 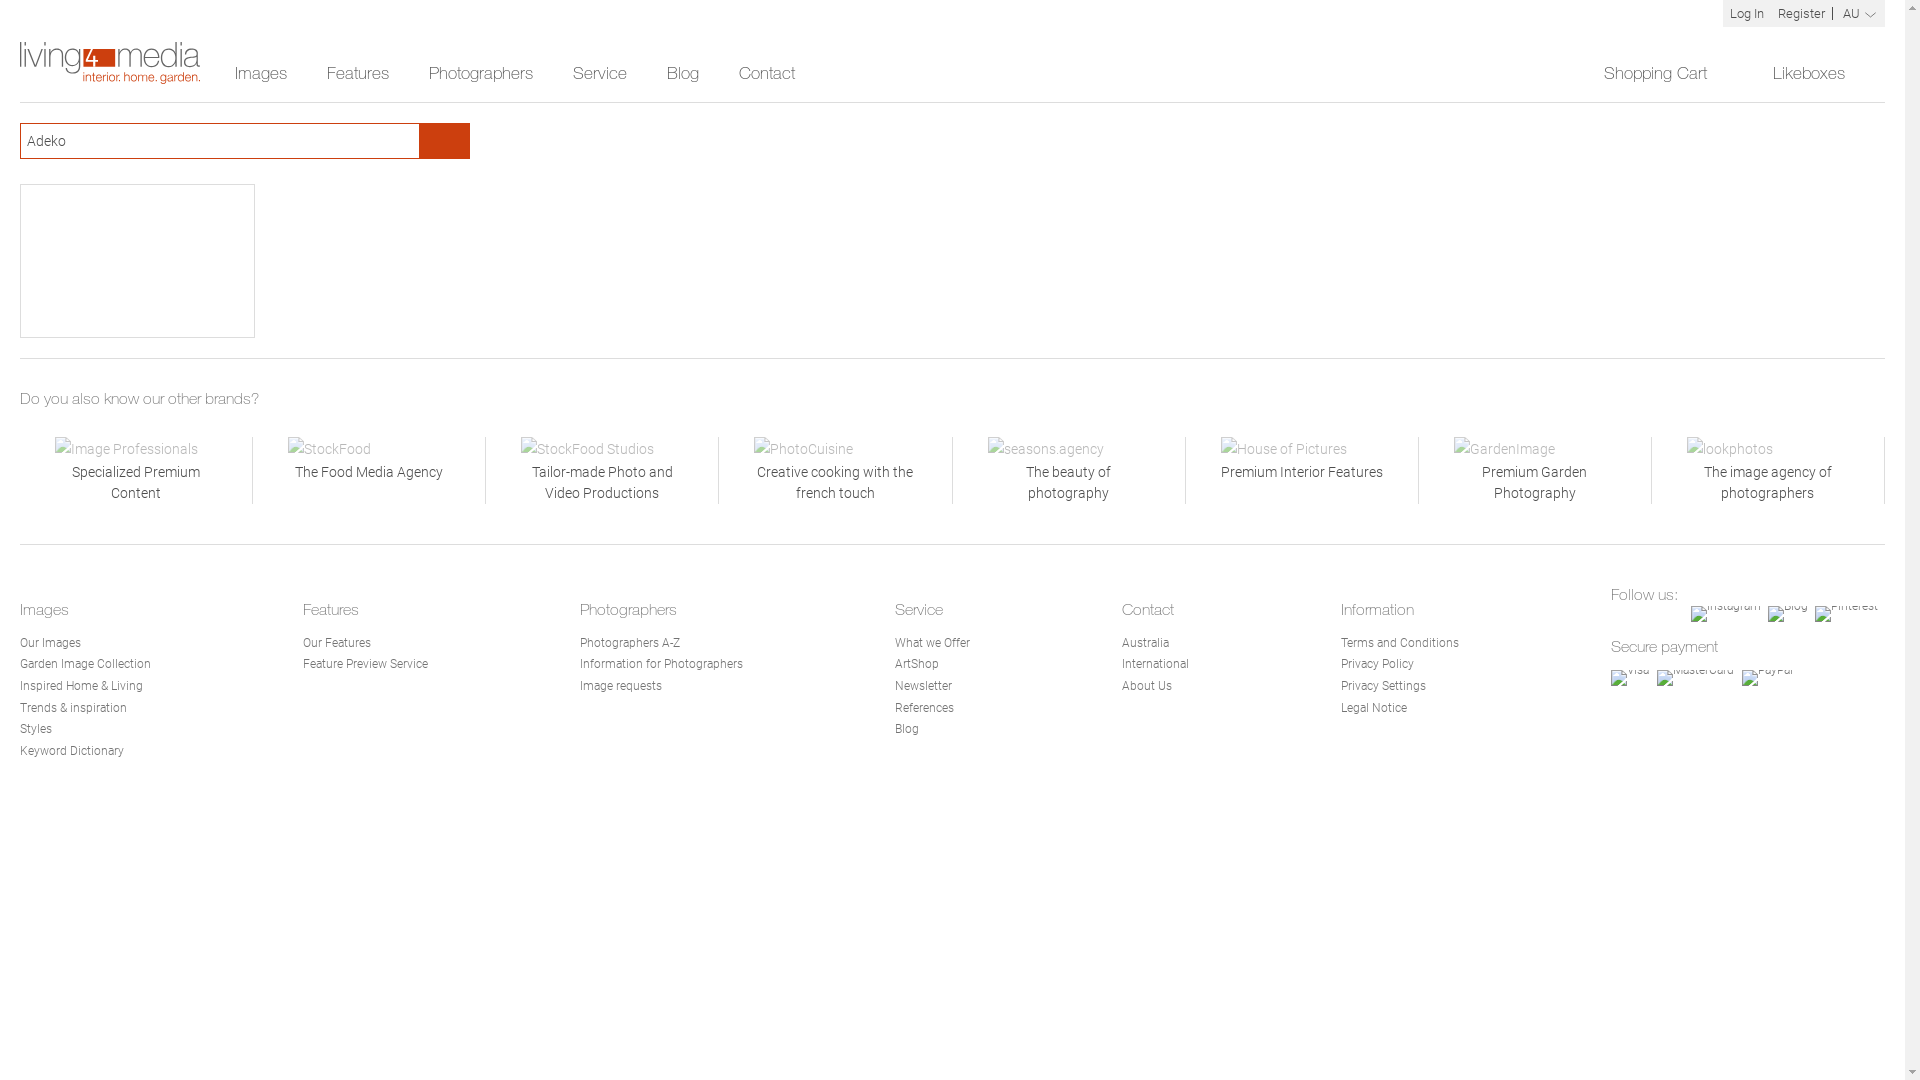 I want to click on Terms and Conditions, so click(x=1400, y=643).